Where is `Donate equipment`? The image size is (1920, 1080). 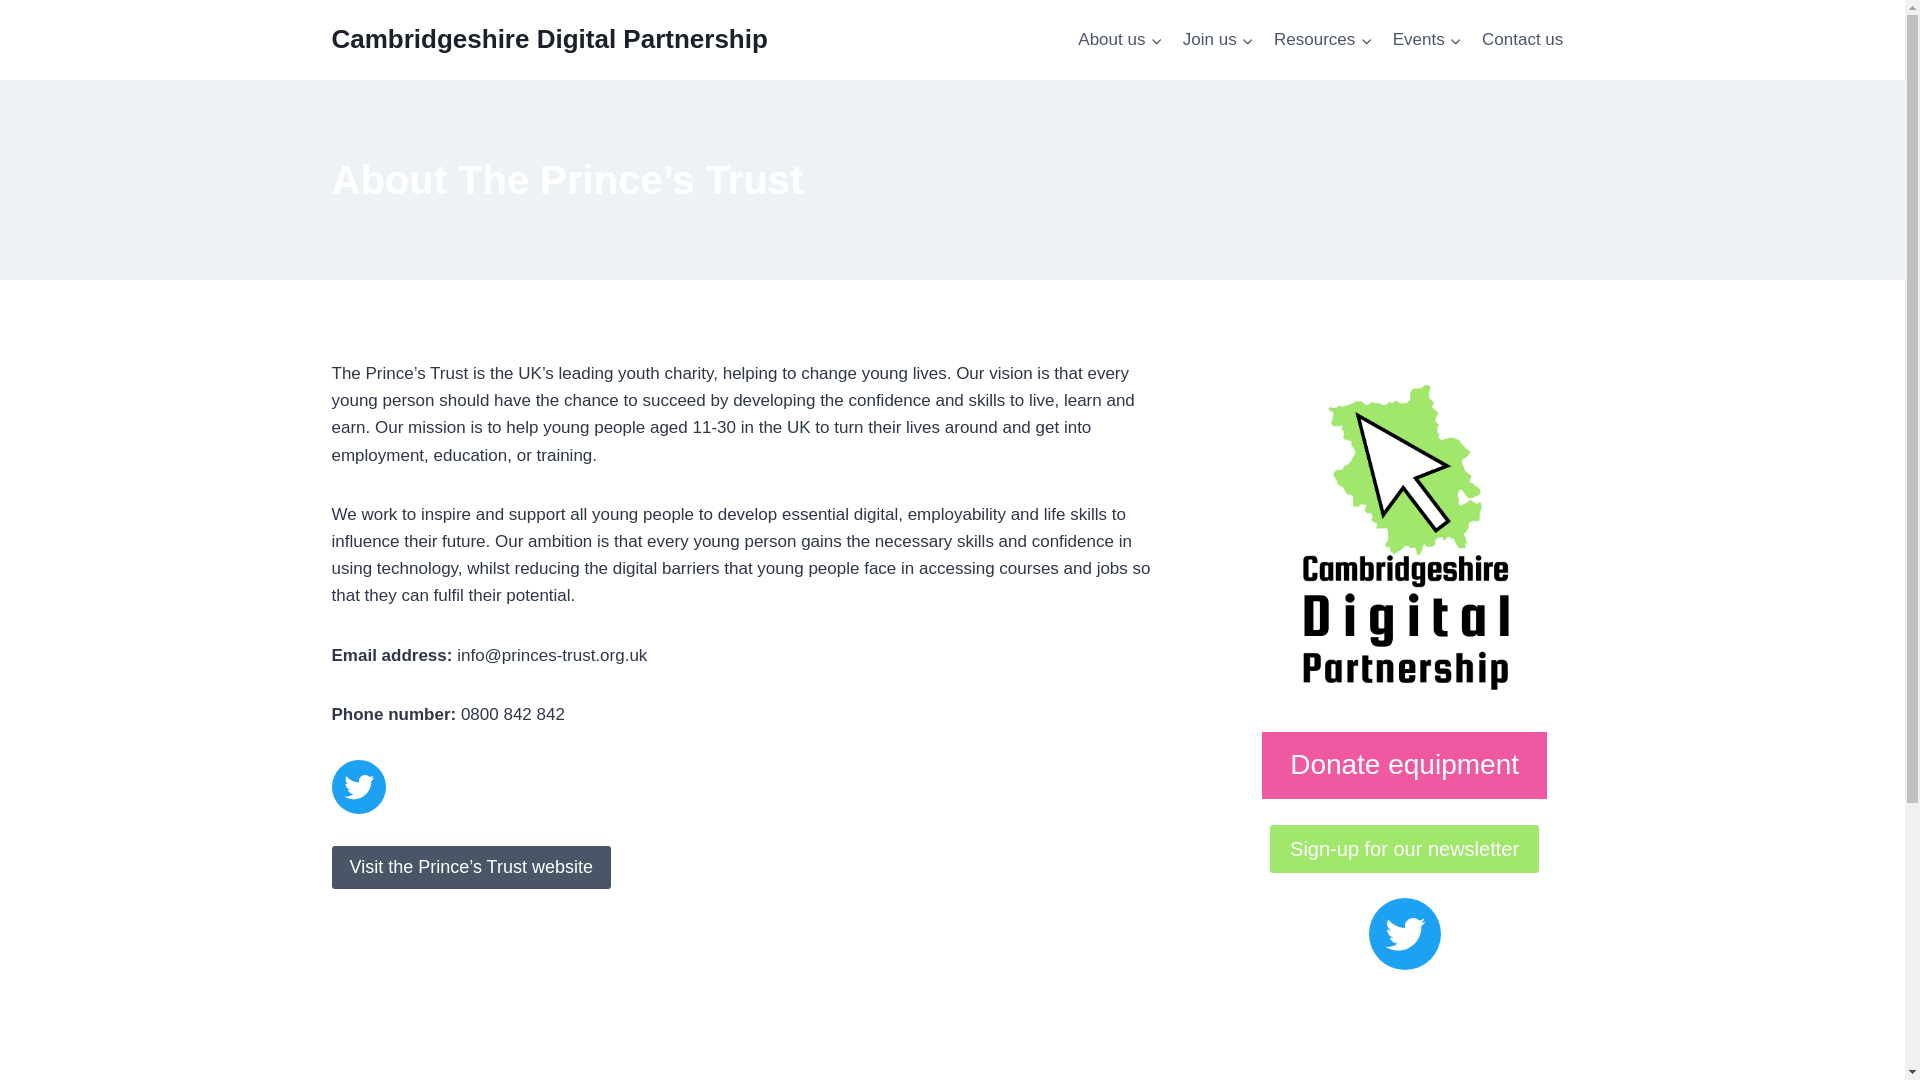
Donate equipment is located at coordinates (1404, 766).